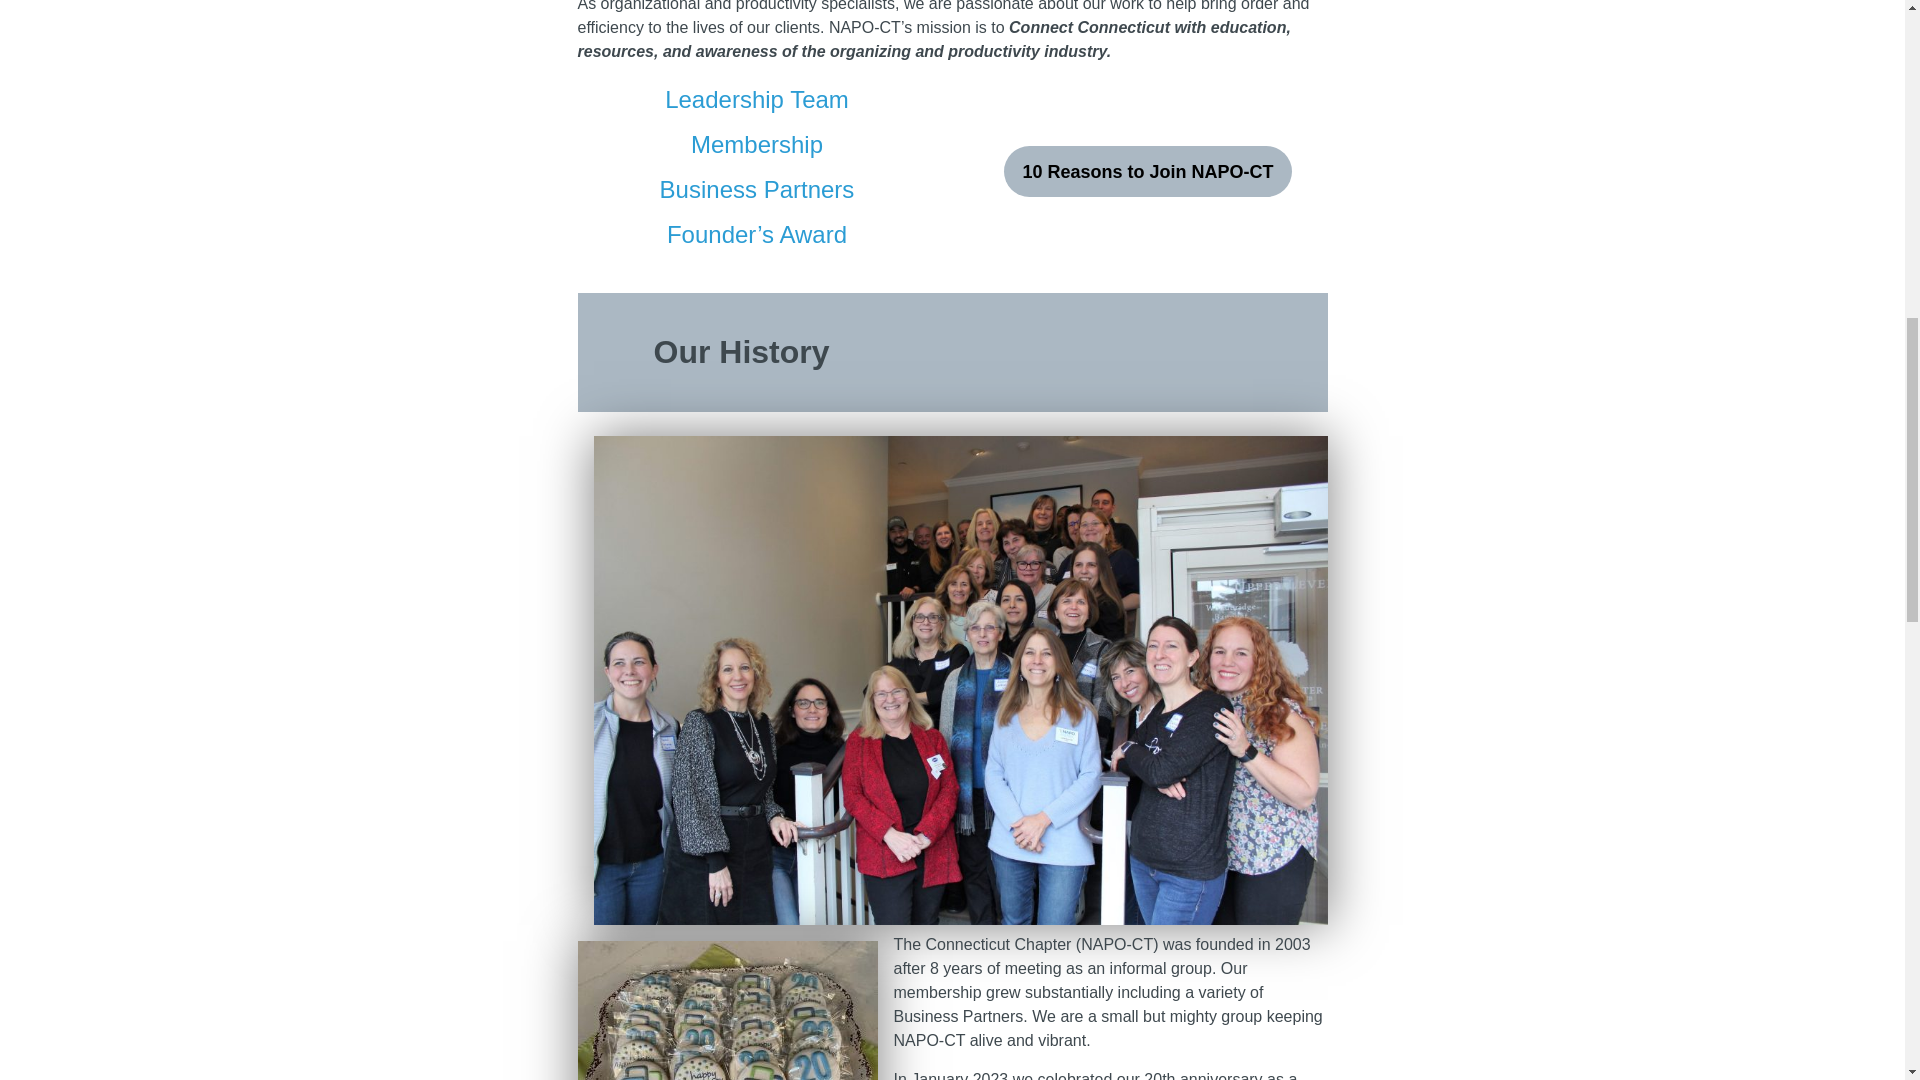  Describe the element at coordinates (1147, 170) in the screenshot. I see `10 Reasons to Join NAPO-CT` at that location.